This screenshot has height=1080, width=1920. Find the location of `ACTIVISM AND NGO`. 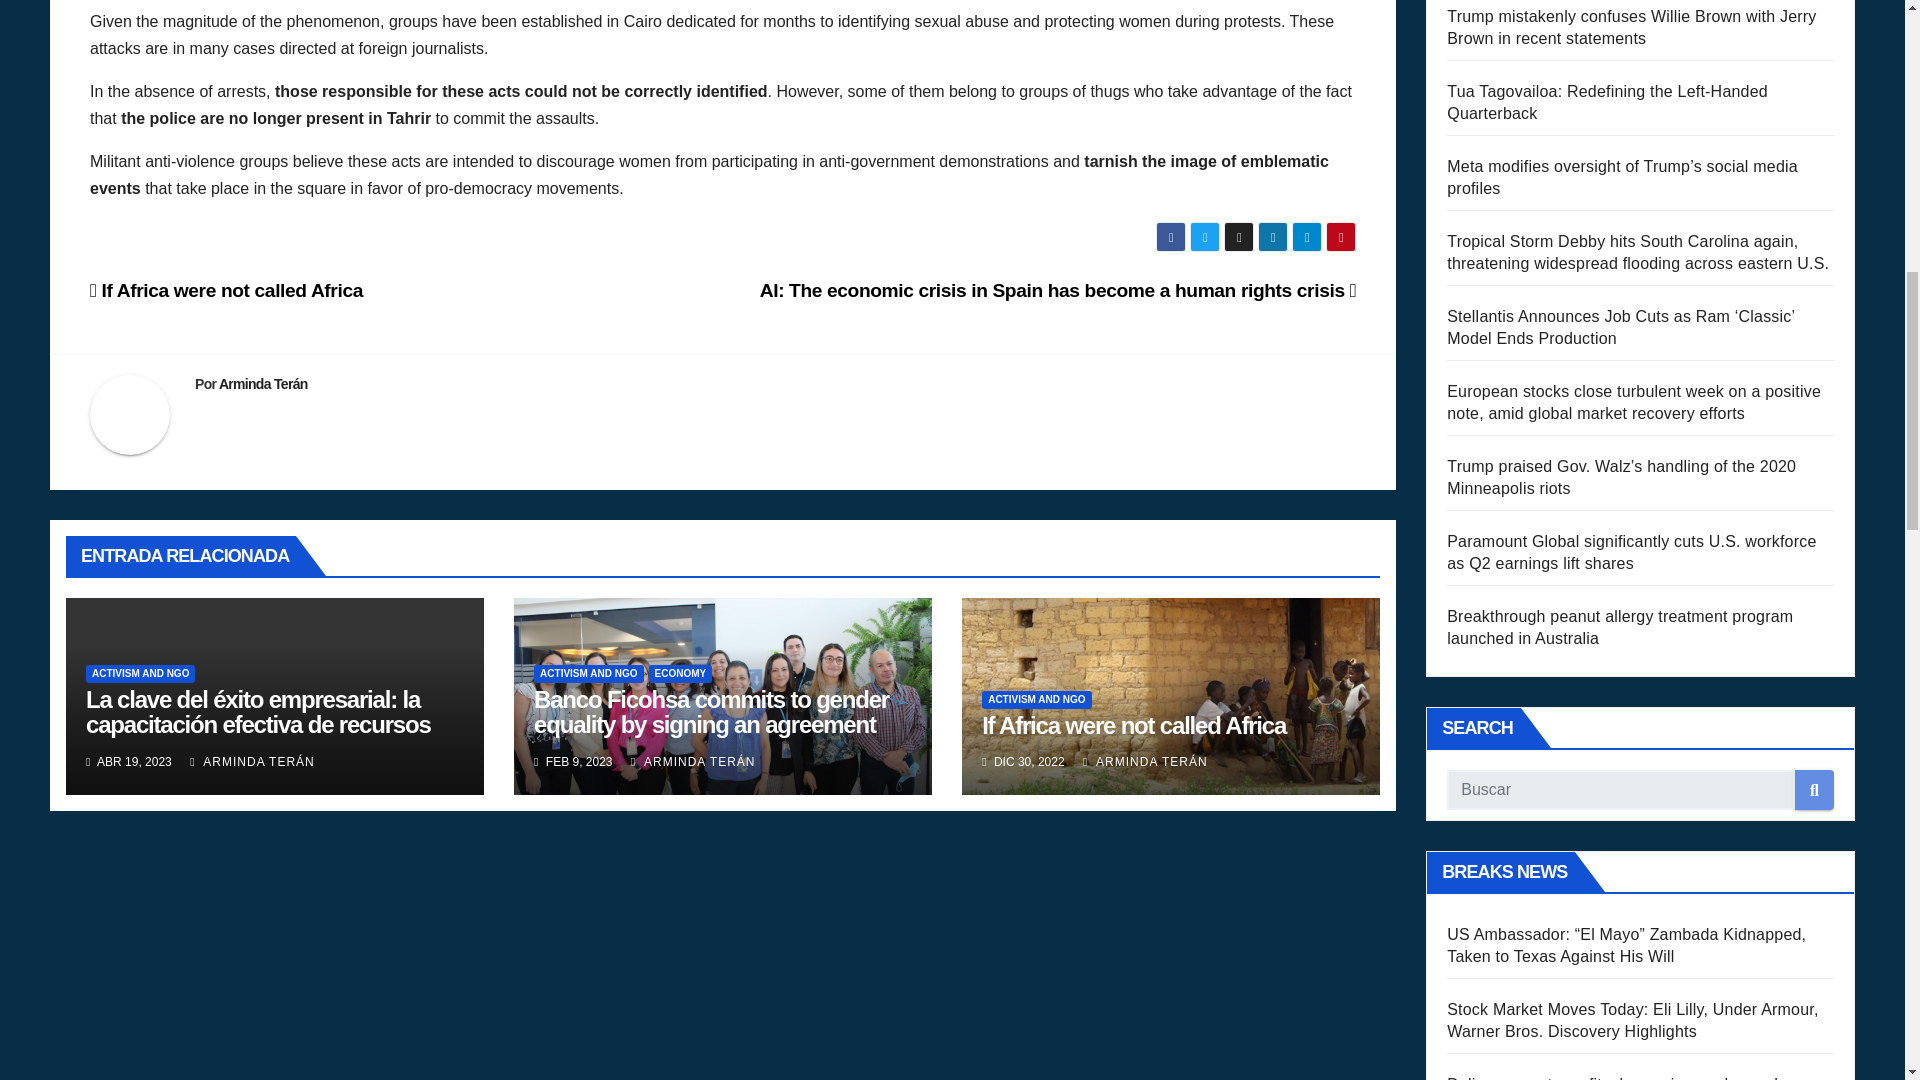

ACTIVISM AND NGO is located at coordinates (140, 674).